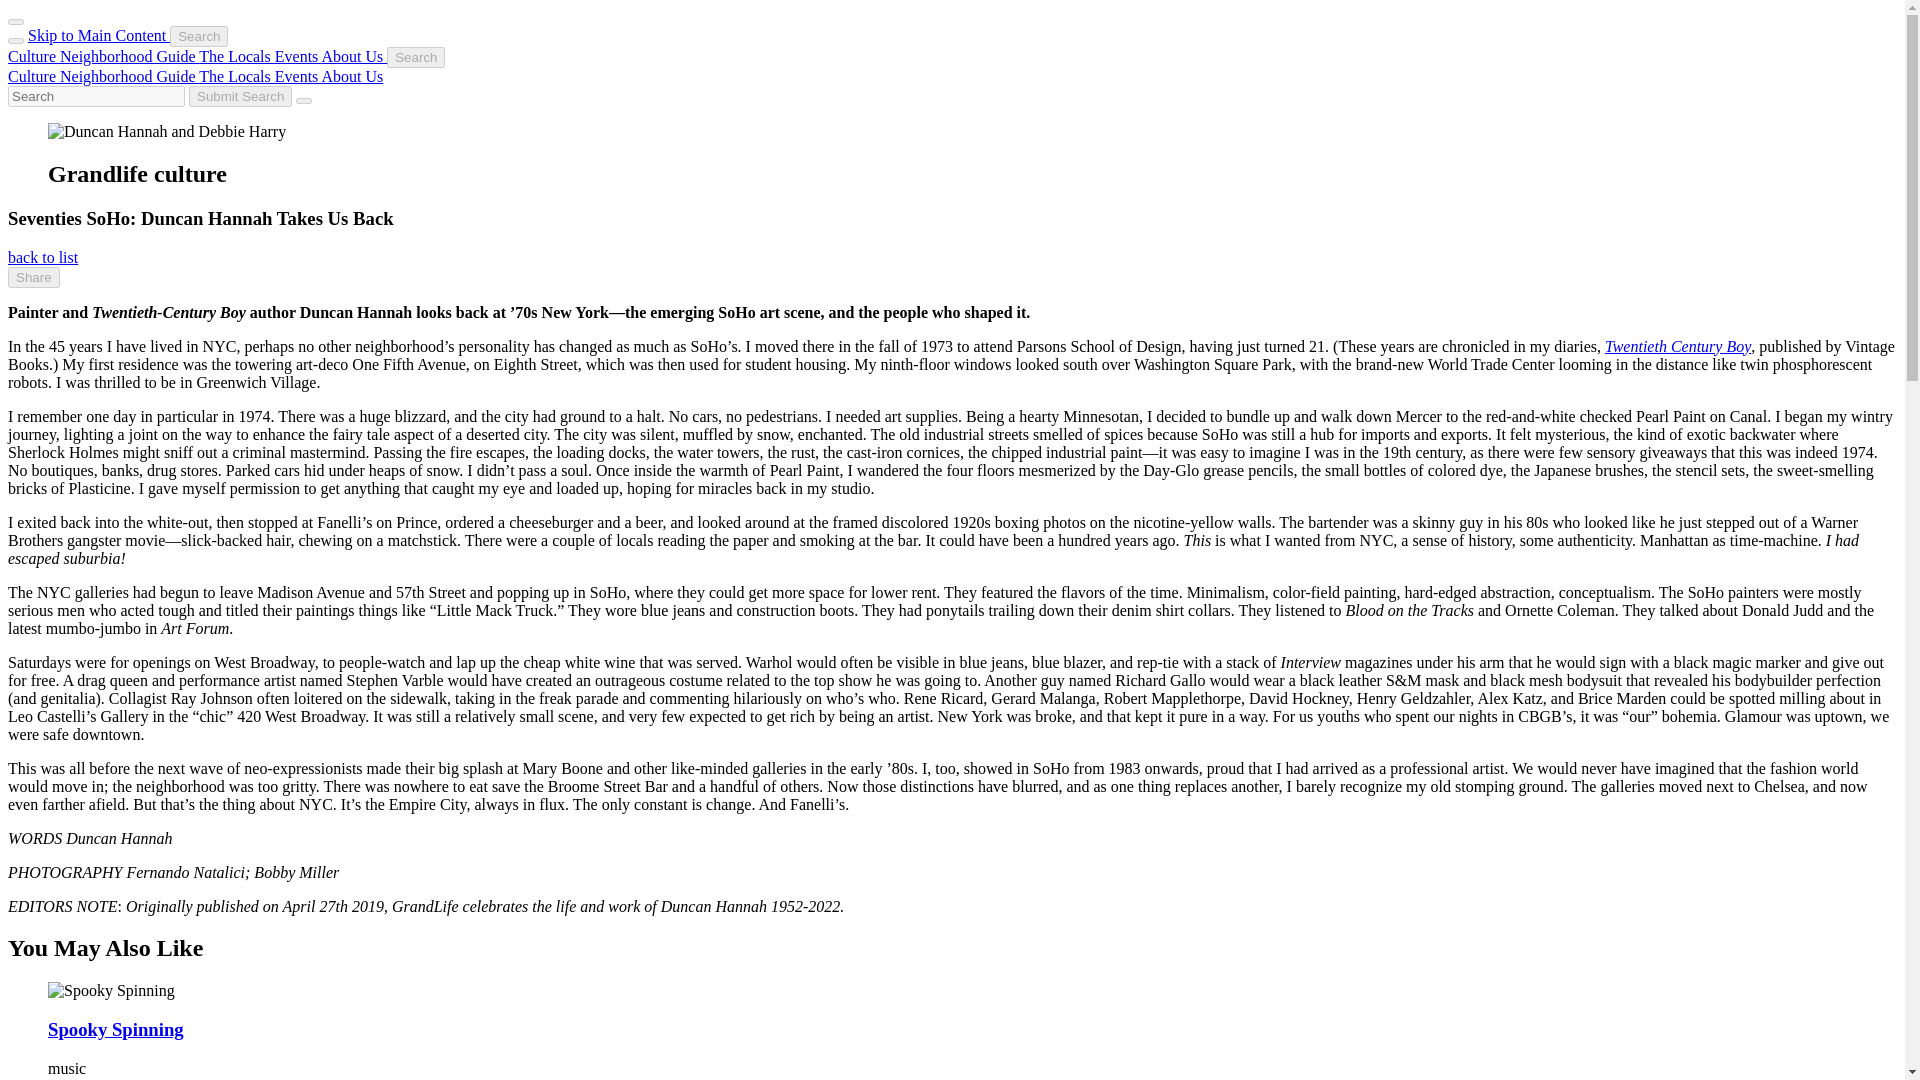 The image size is (1920, 1080). Describe the element at coordinates (99, 36) in the screenshot. I see `Skip to Main Content` at that location.